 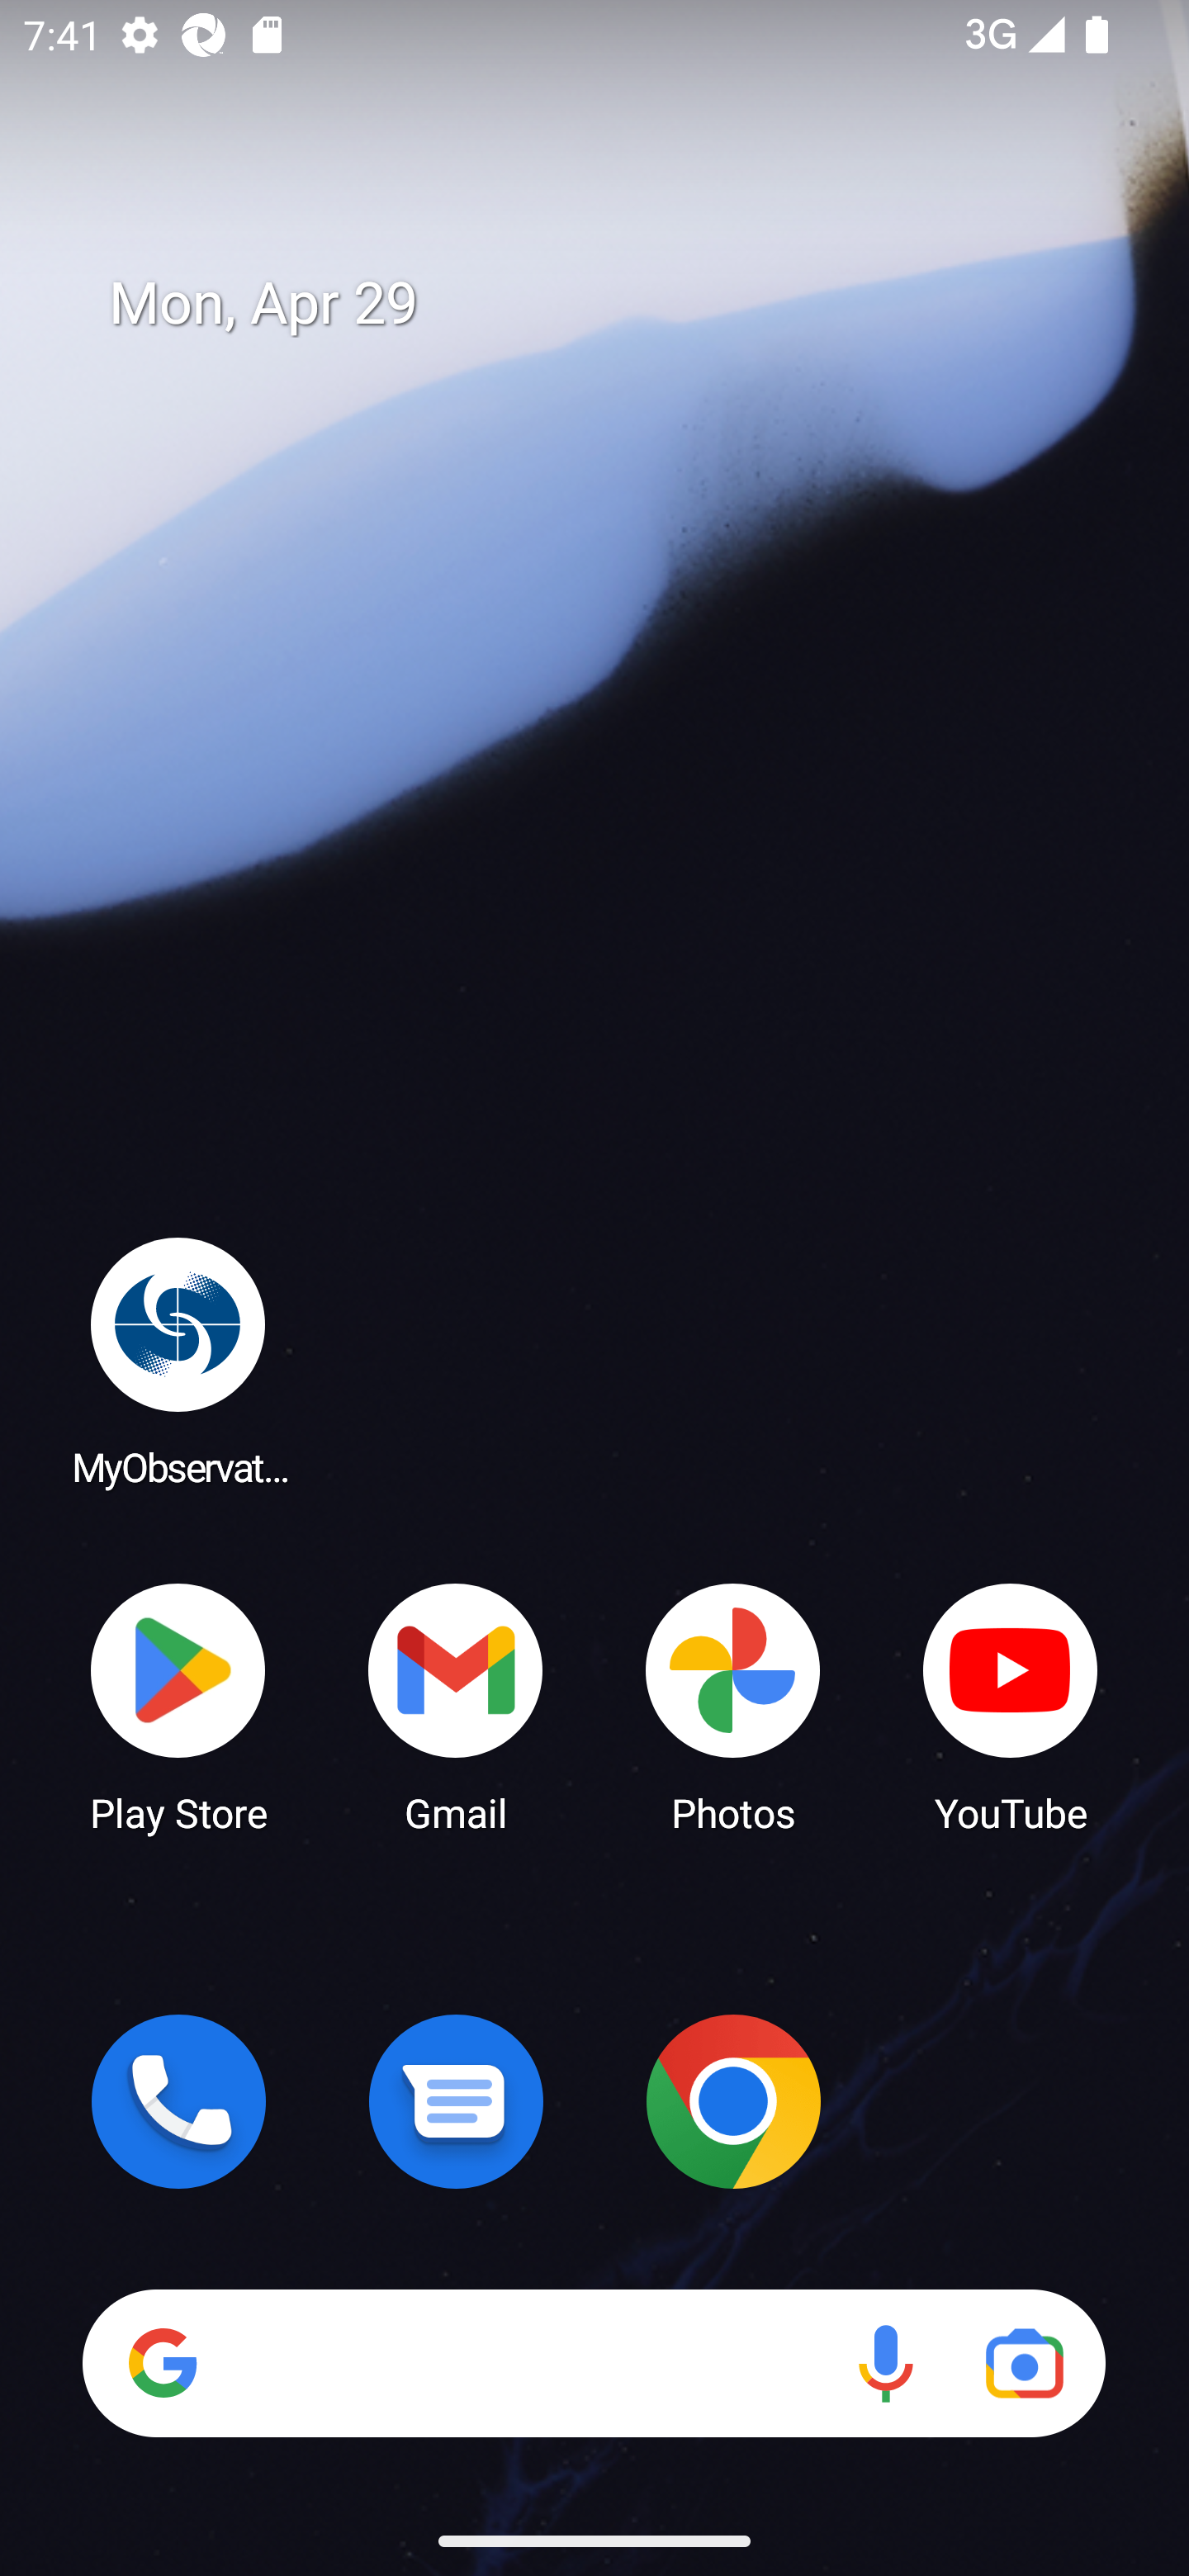 What do you see at coordinates (733, 2101) in the screenshot?
I see `Chrome` at bounding box center [733, 2101].